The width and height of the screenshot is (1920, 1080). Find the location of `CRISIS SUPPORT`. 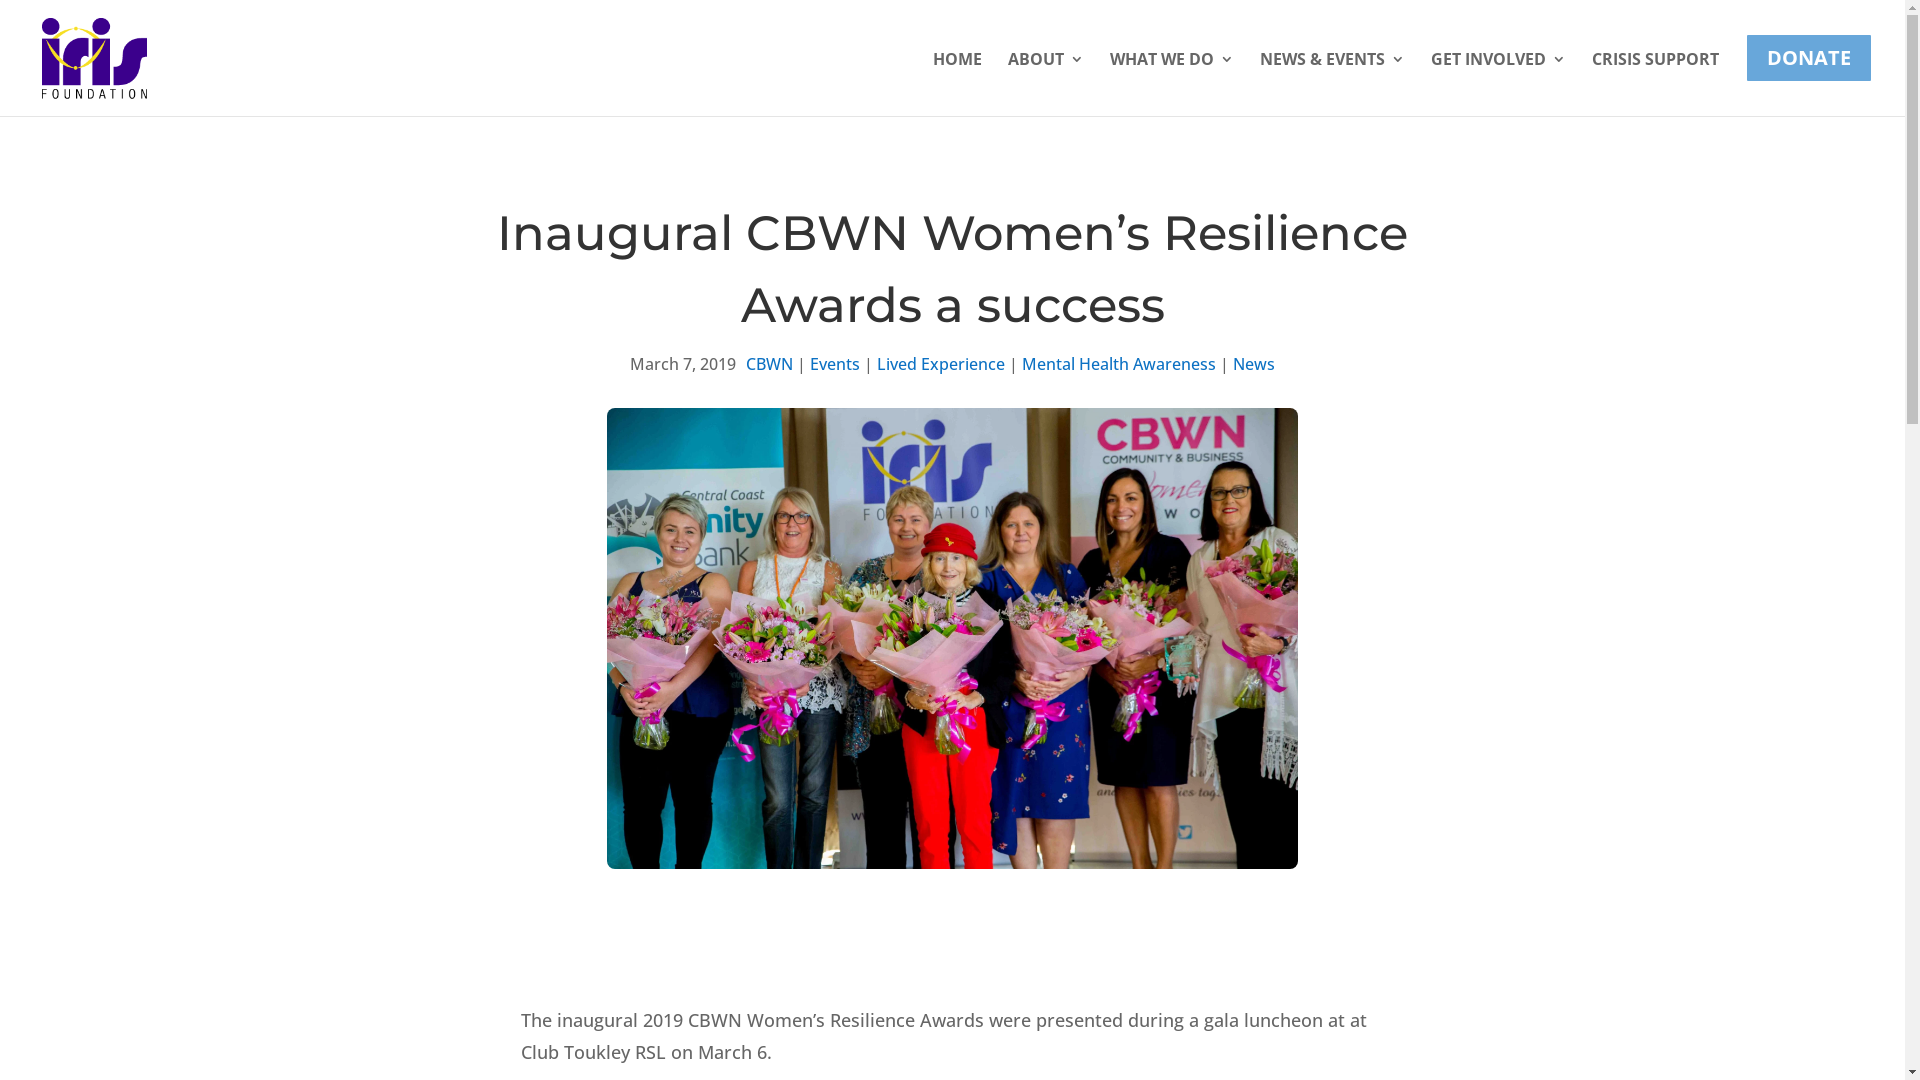

CRISIS SUPPORT is located at coordinates (1656, 76).